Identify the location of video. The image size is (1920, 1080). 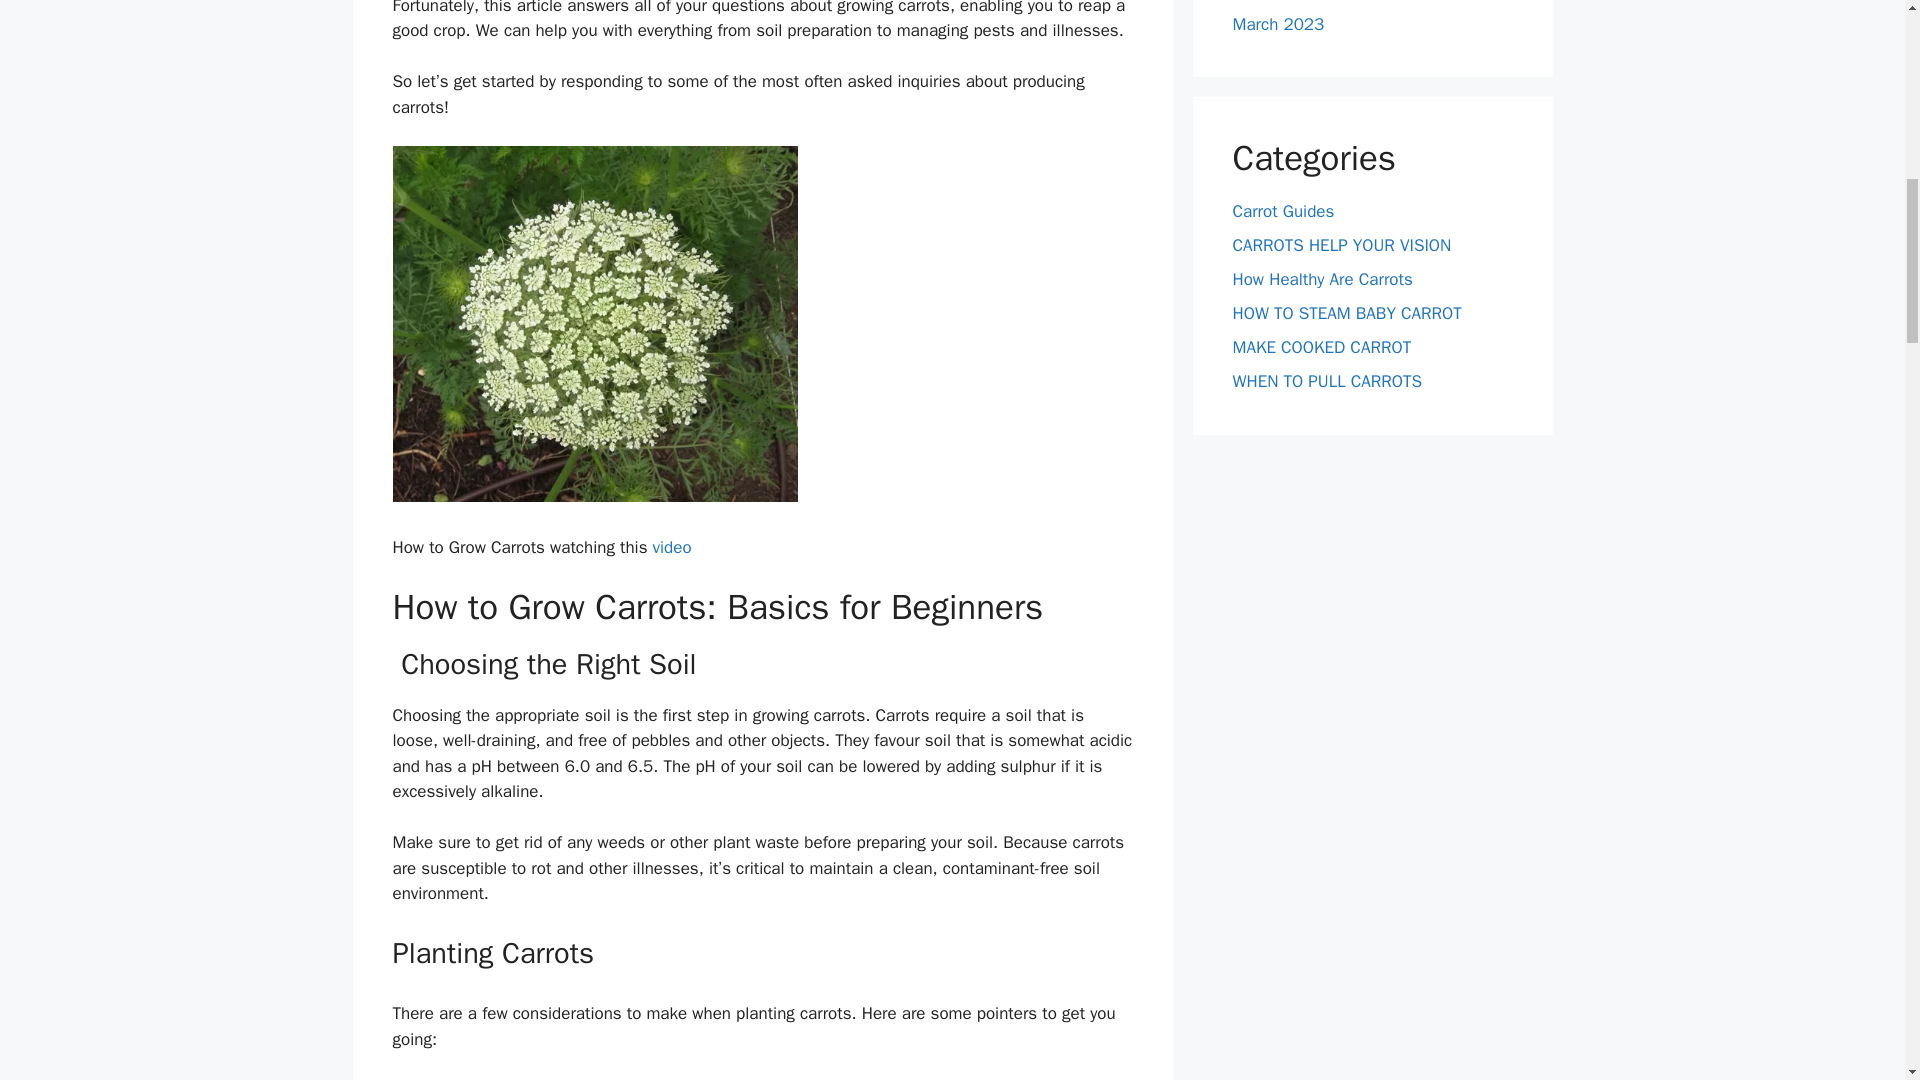
(672, 547).